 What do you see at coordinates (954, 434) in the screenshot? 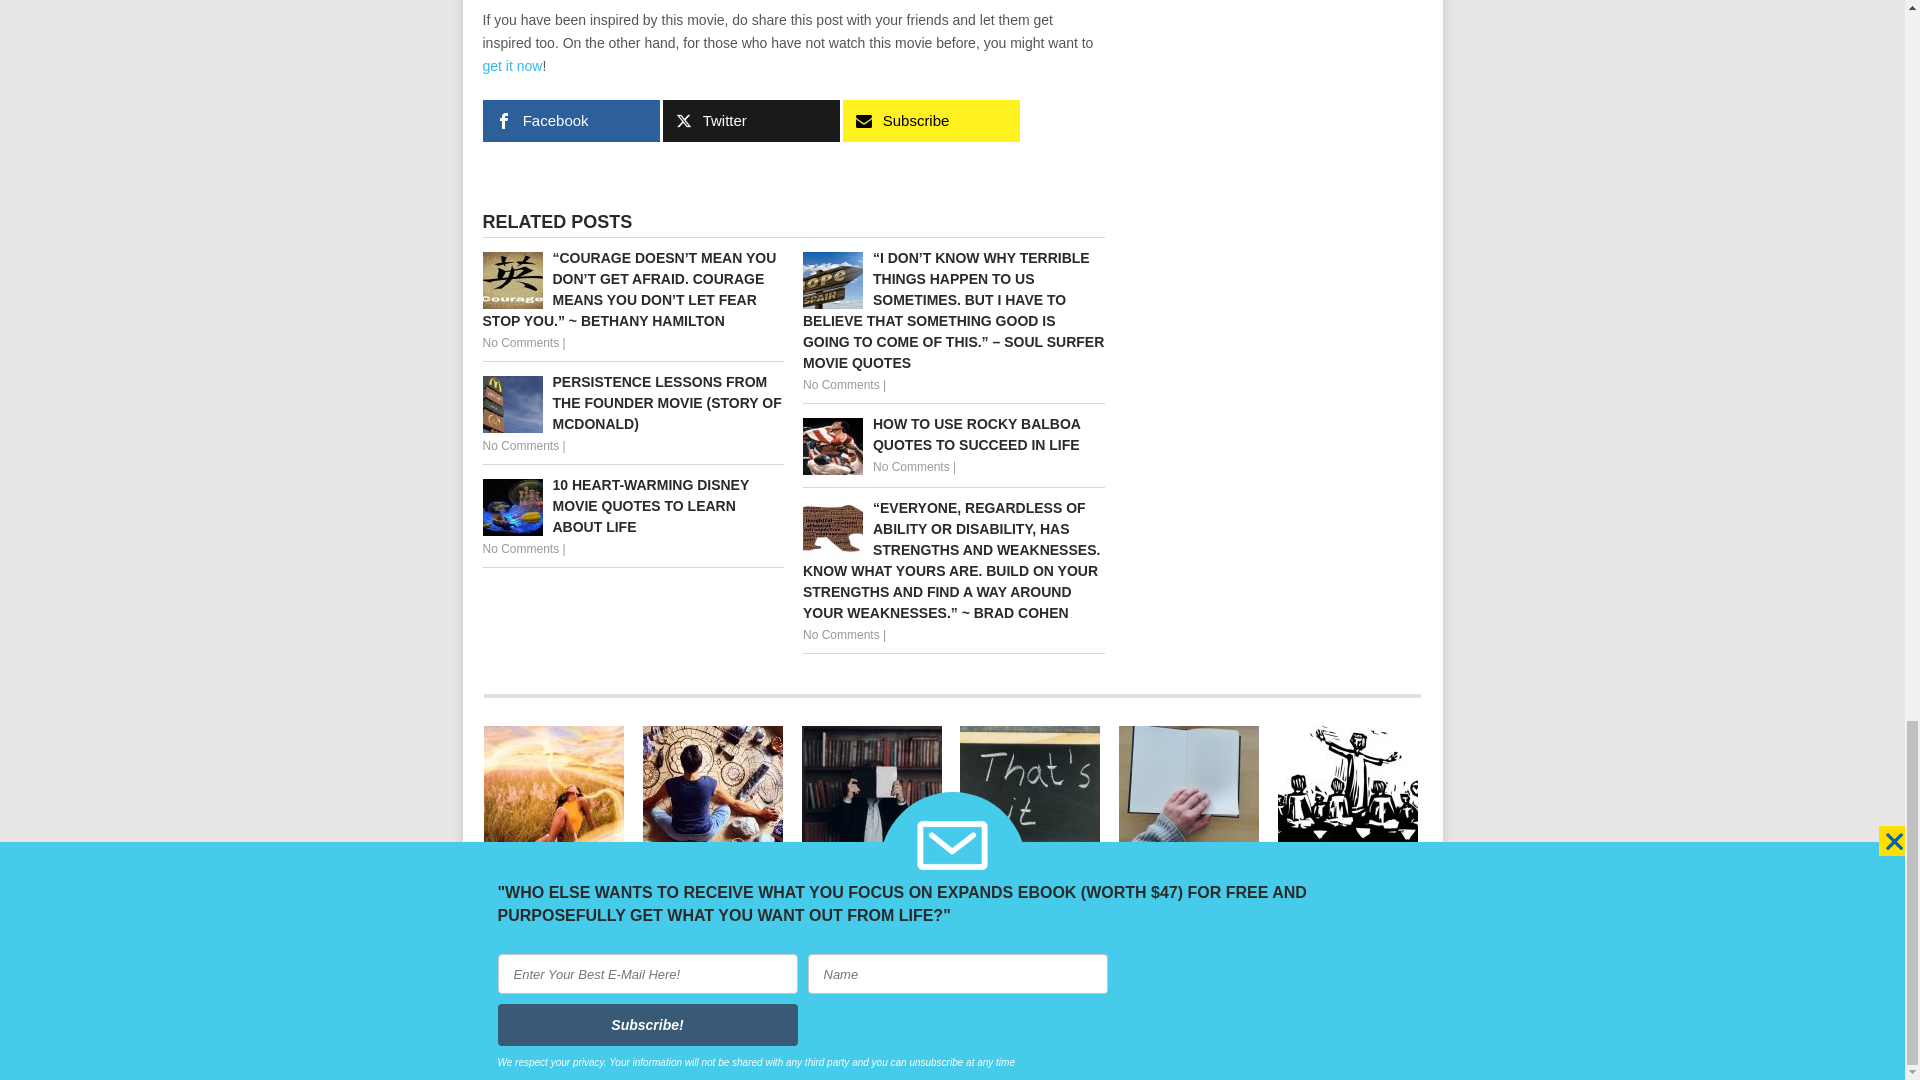
I see `HOW TO USE ROCKY BALBOA QUOTES TO SUCCEED IN LIFE` at bounding box center [954, 434].